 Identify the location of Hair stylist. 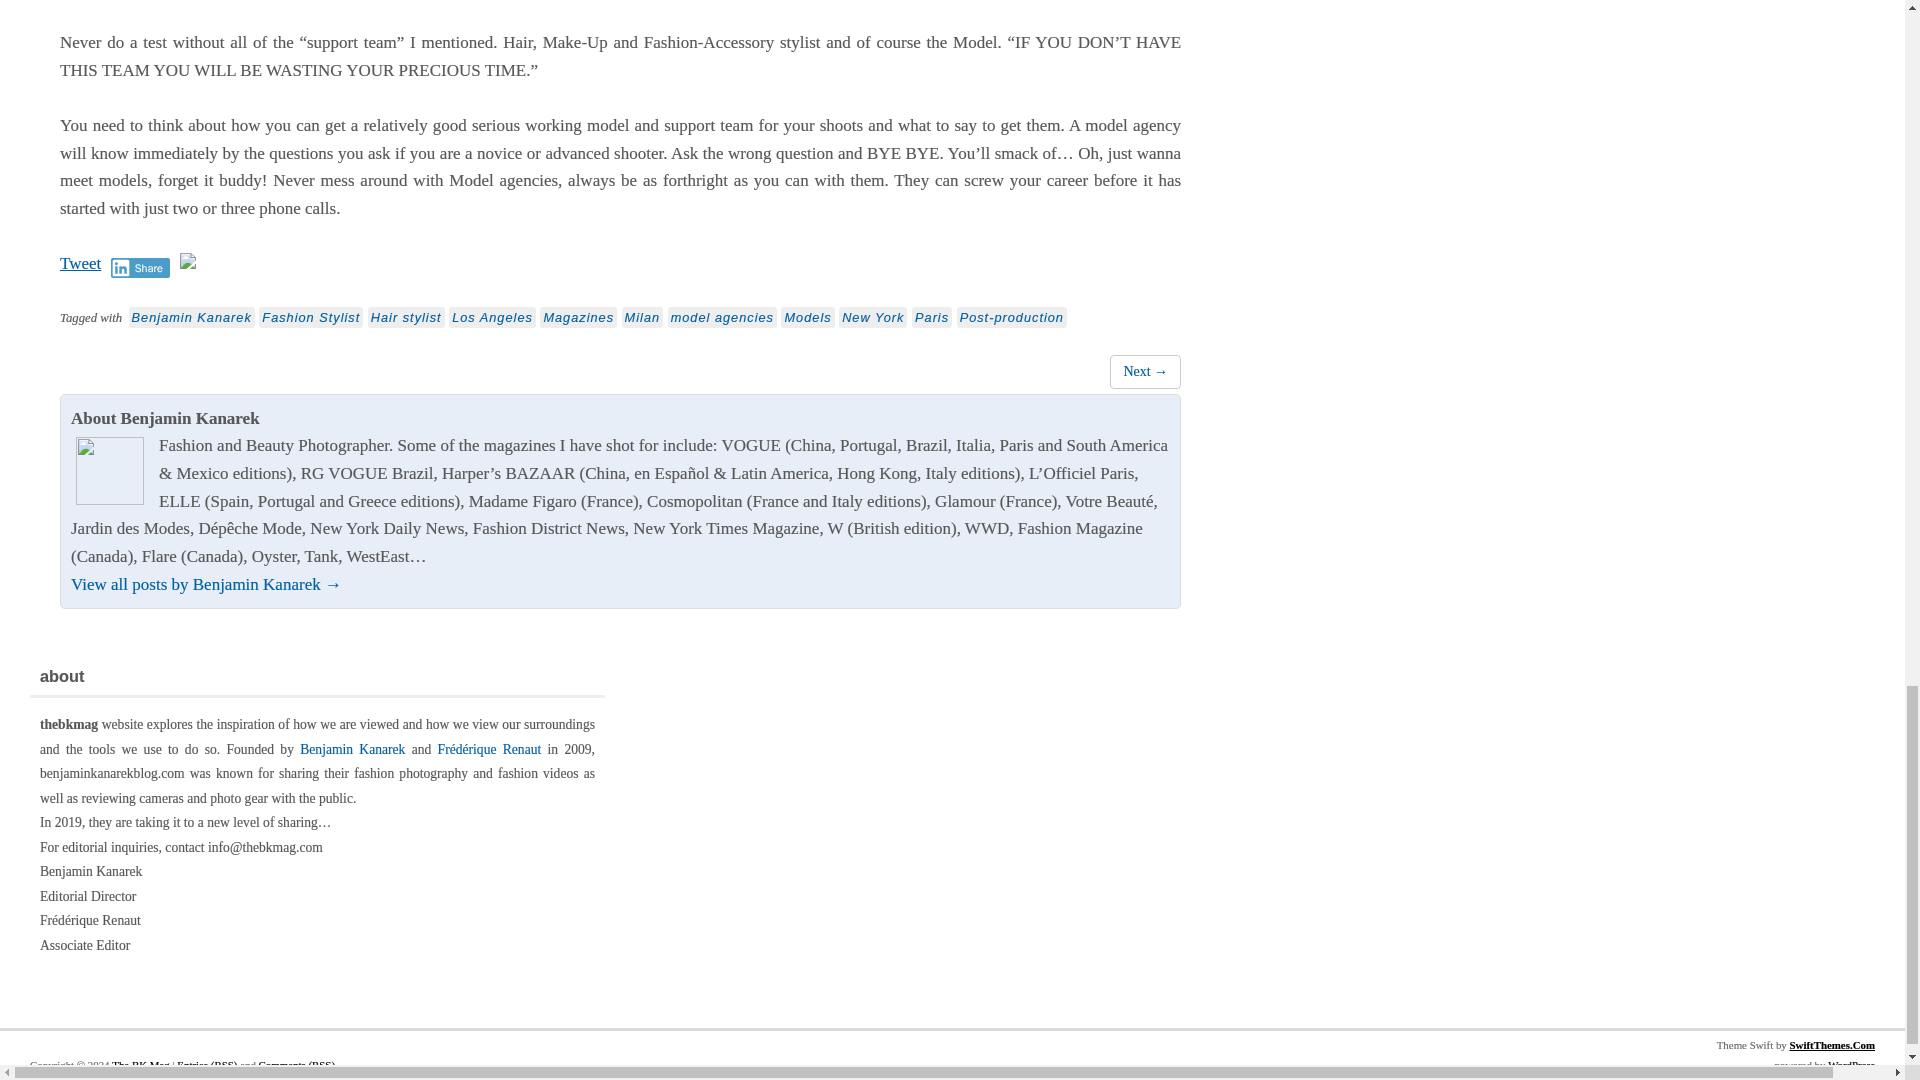
(406, 317).